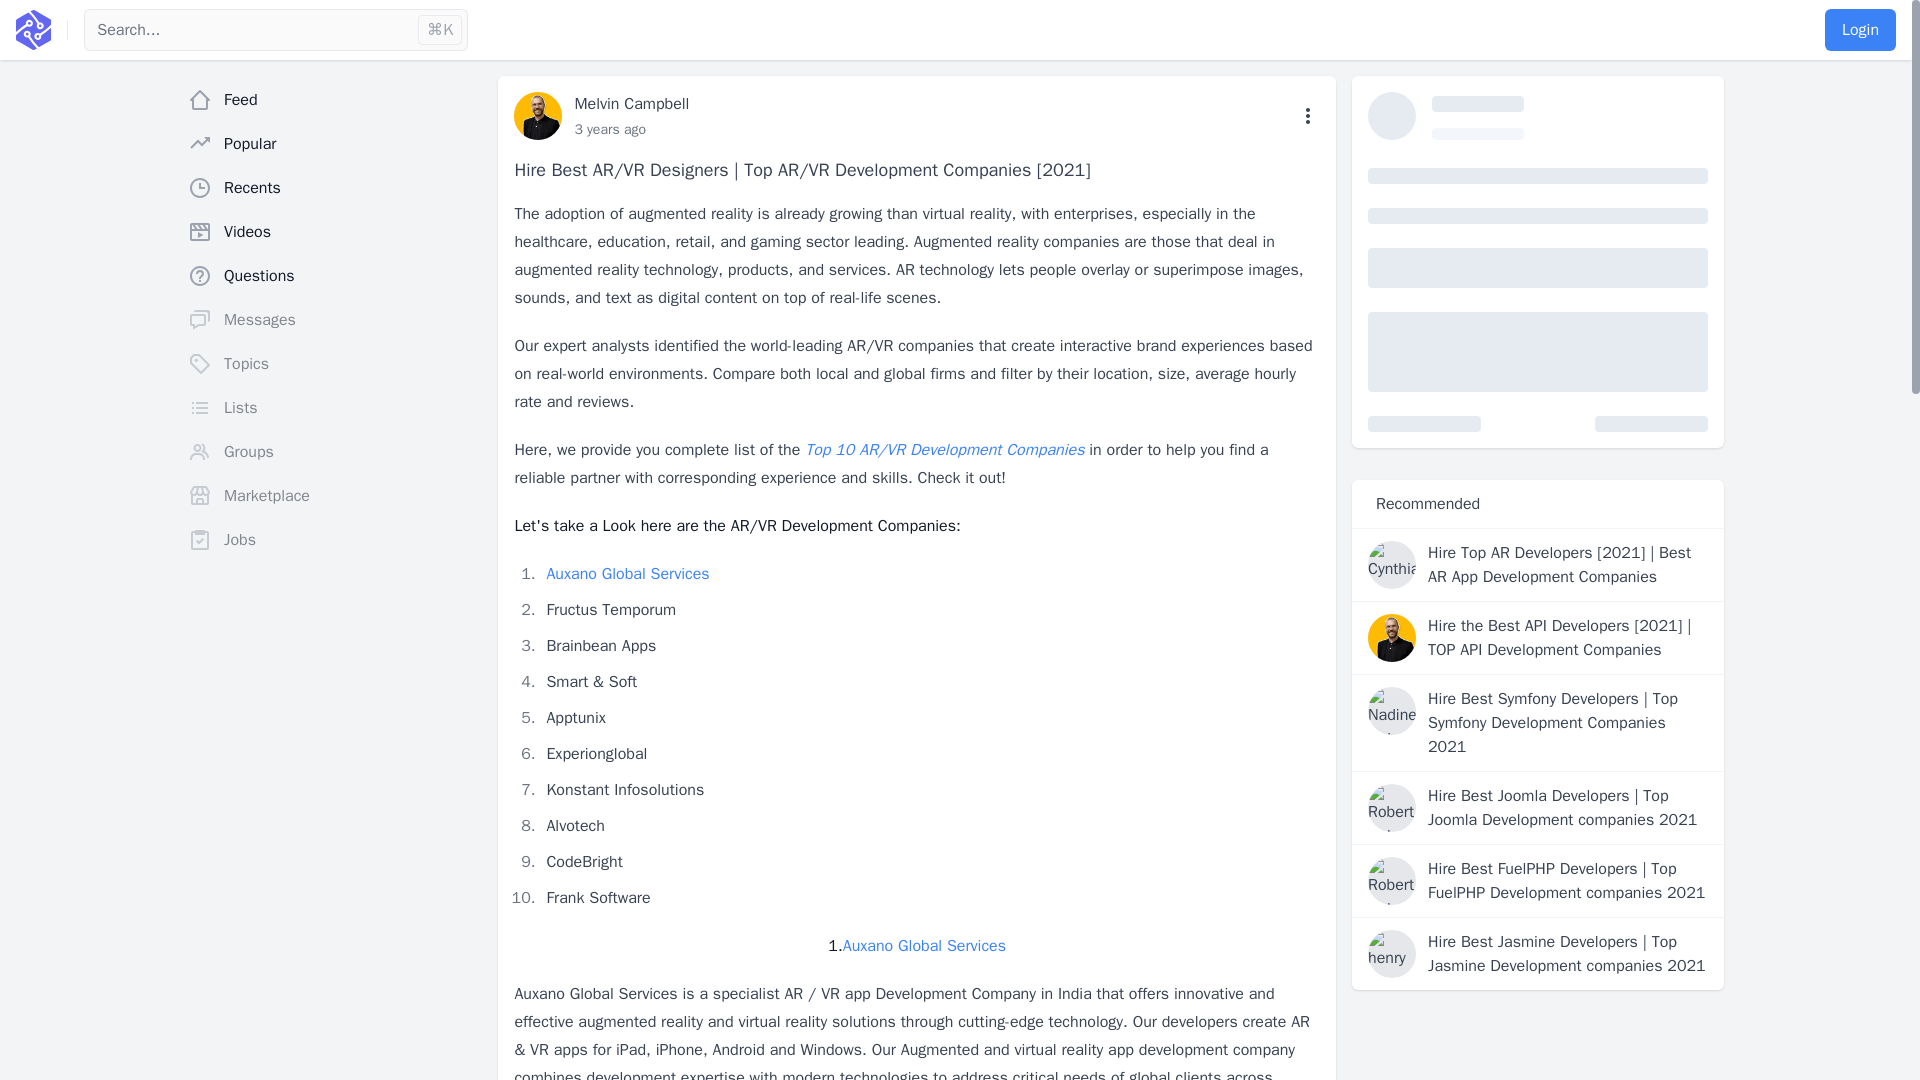 The width and height of the screenshot is (1920, 1080). Describe the element at coordinates (610, 129) in the screenshot. I see `3 years ago` at that location.